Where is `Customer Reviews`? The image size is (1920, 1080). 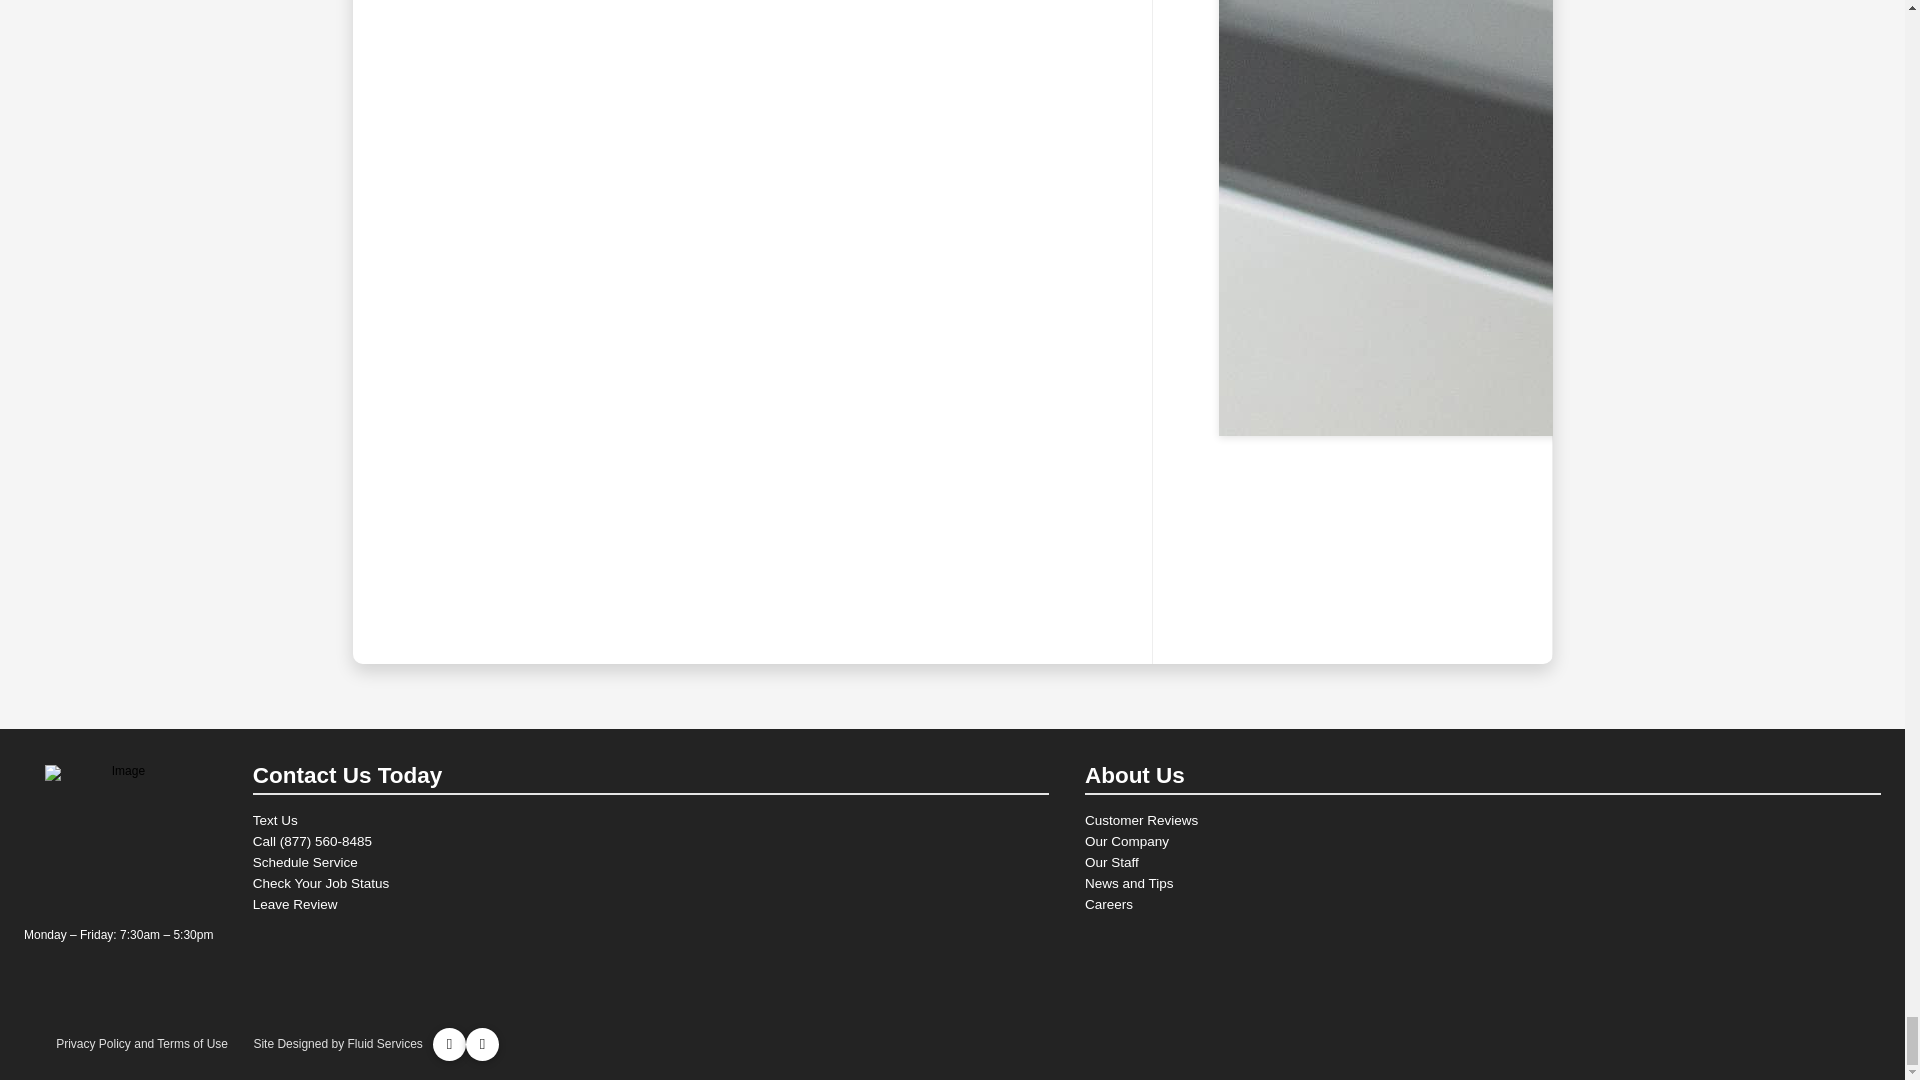
Customer Reviews is located at coordinates (1482, 820).